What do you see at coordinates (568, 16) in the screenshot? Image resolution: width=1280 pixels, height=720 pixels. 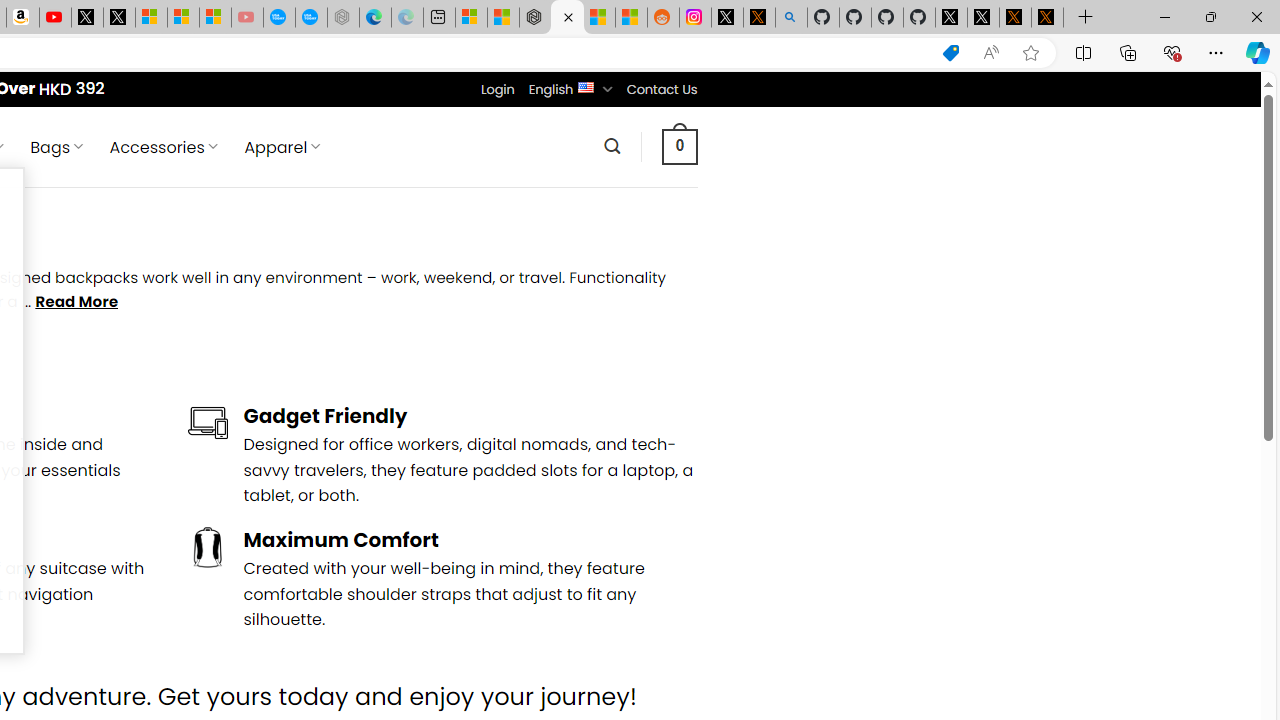 I see `Close tab` at bounding box center [568, 16].